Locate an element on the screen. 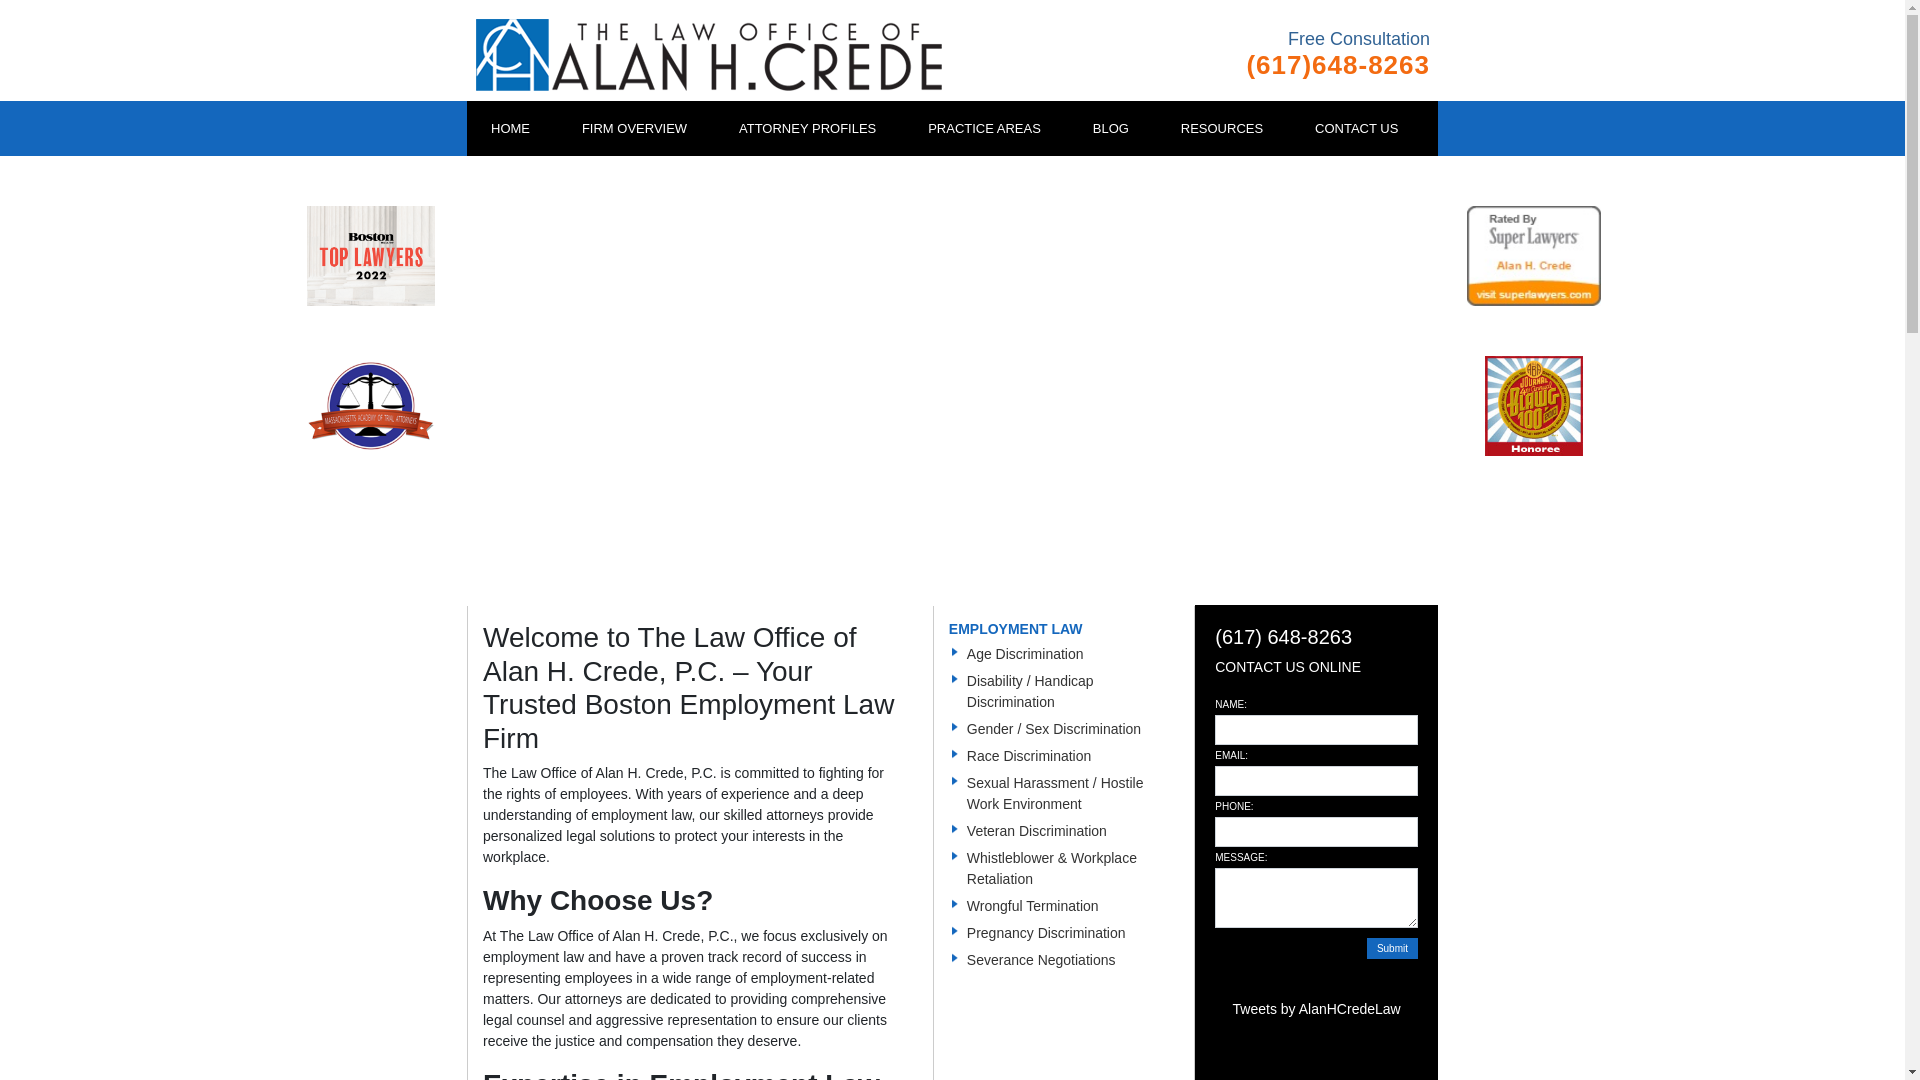 Image resolution: width=1920 pixels, height=1080 pixels. ATTORNEY PROFILES is located at coordinates (807, 128).